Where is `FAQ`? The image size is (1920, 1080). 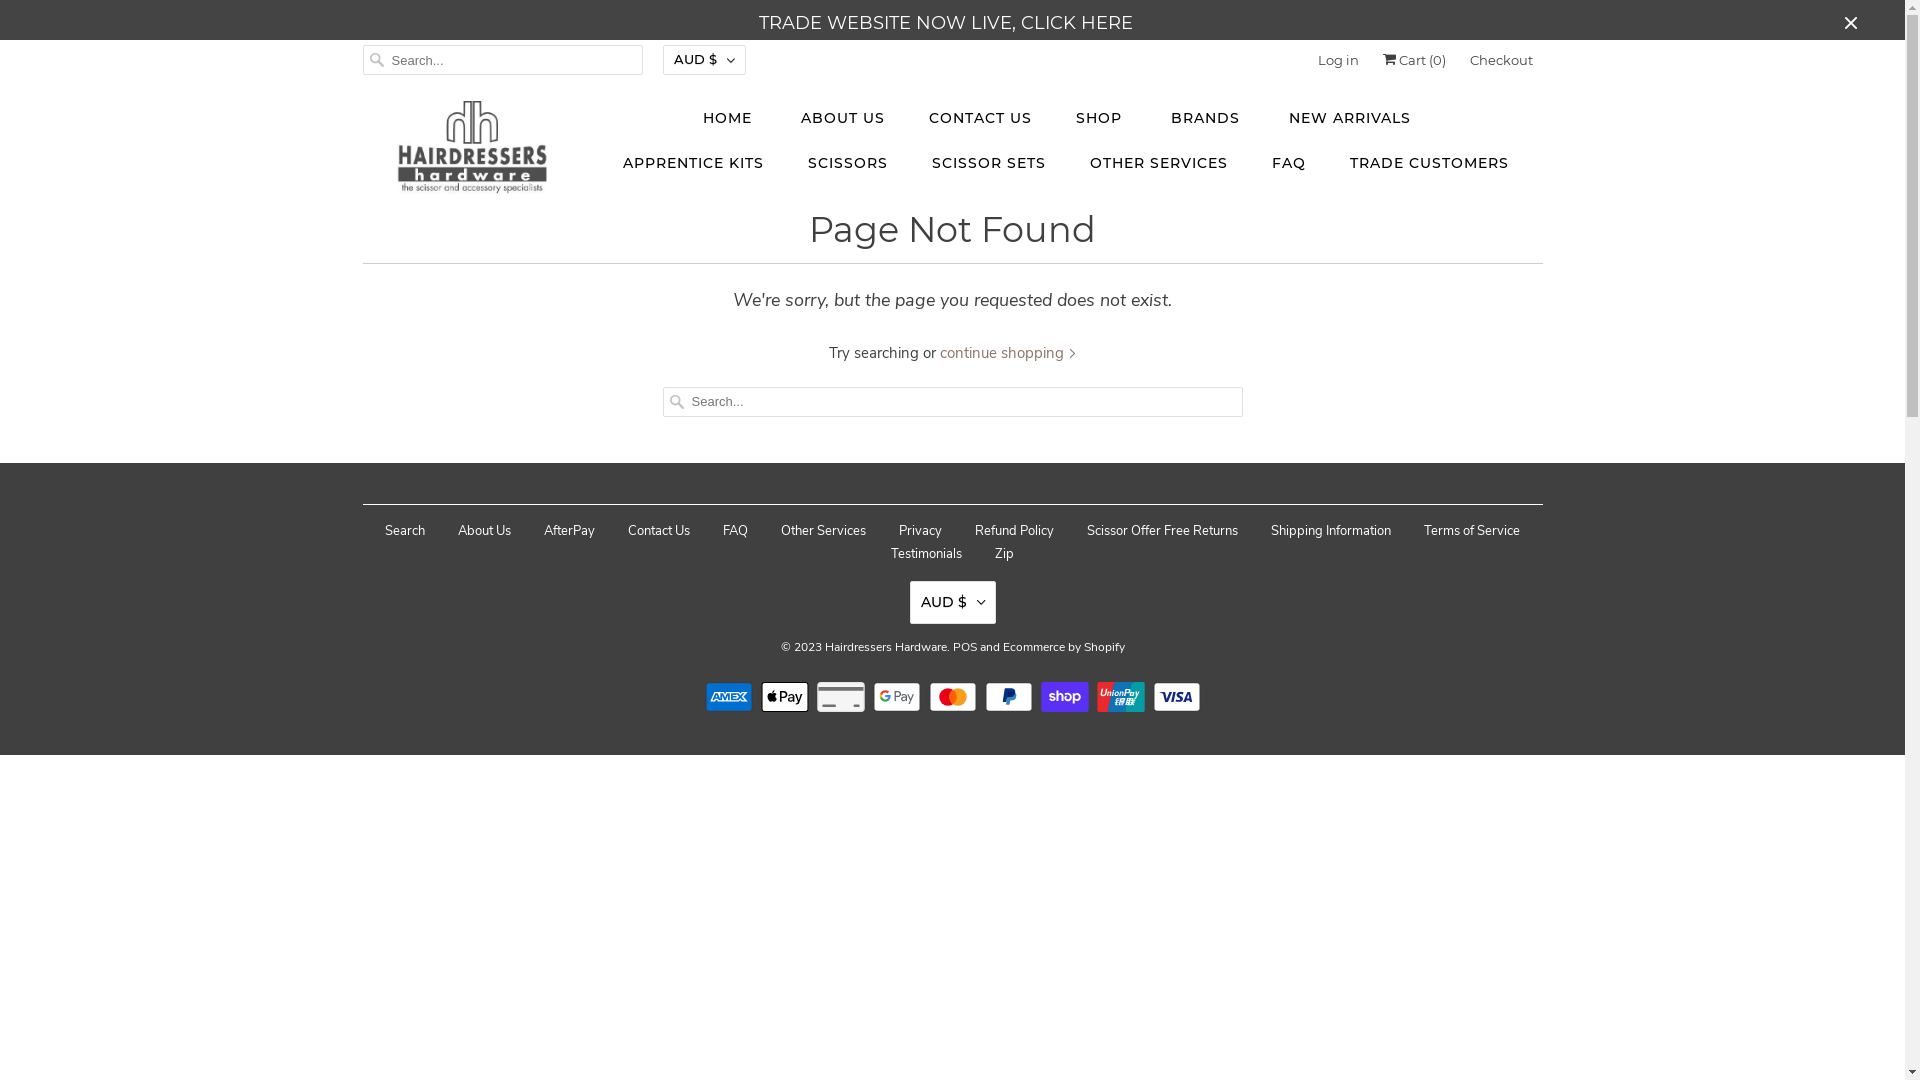
FAQ is located at coordinates (736, 531).